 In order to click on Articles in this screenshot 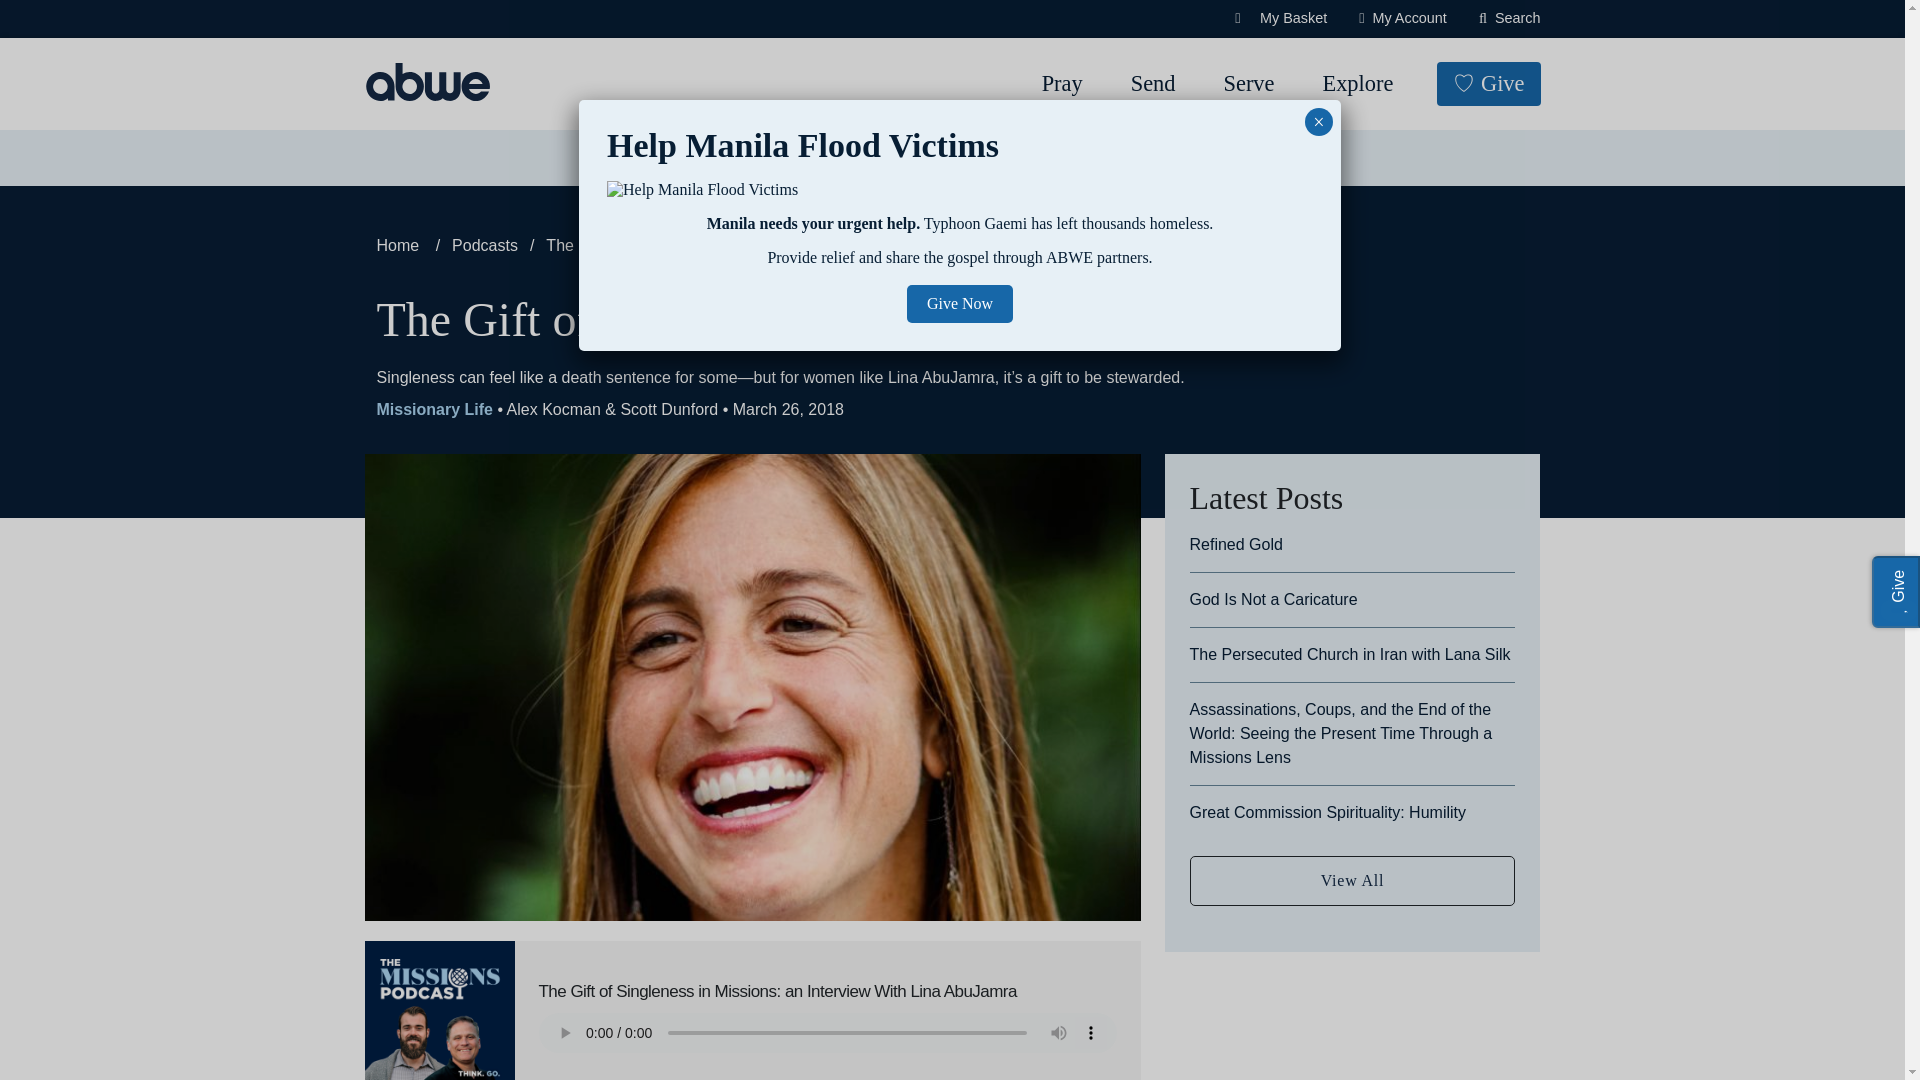, I will do `click(748, 158)`.